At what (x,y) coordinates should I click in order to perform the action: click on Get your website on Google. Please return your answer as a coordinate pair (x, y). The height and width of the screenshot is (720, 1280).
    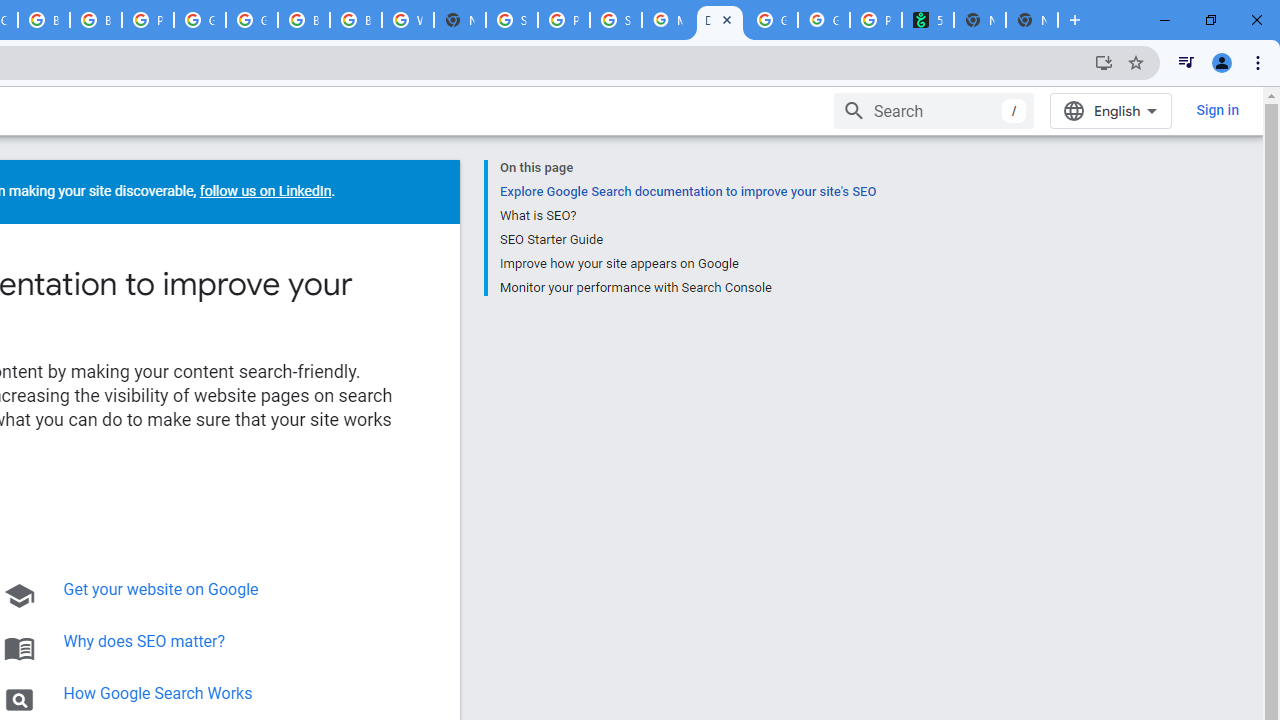
    Looking at the image, I should click on (160, 590).